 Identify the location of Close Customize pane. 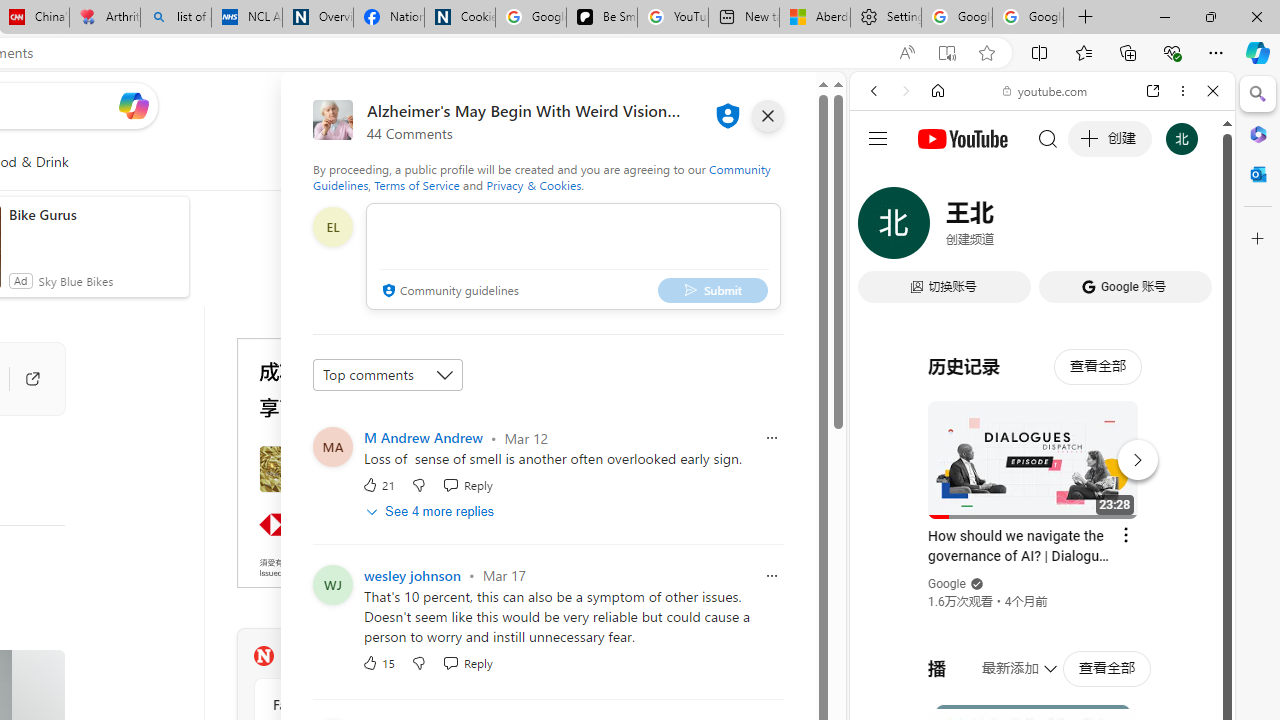
(1258, 239).